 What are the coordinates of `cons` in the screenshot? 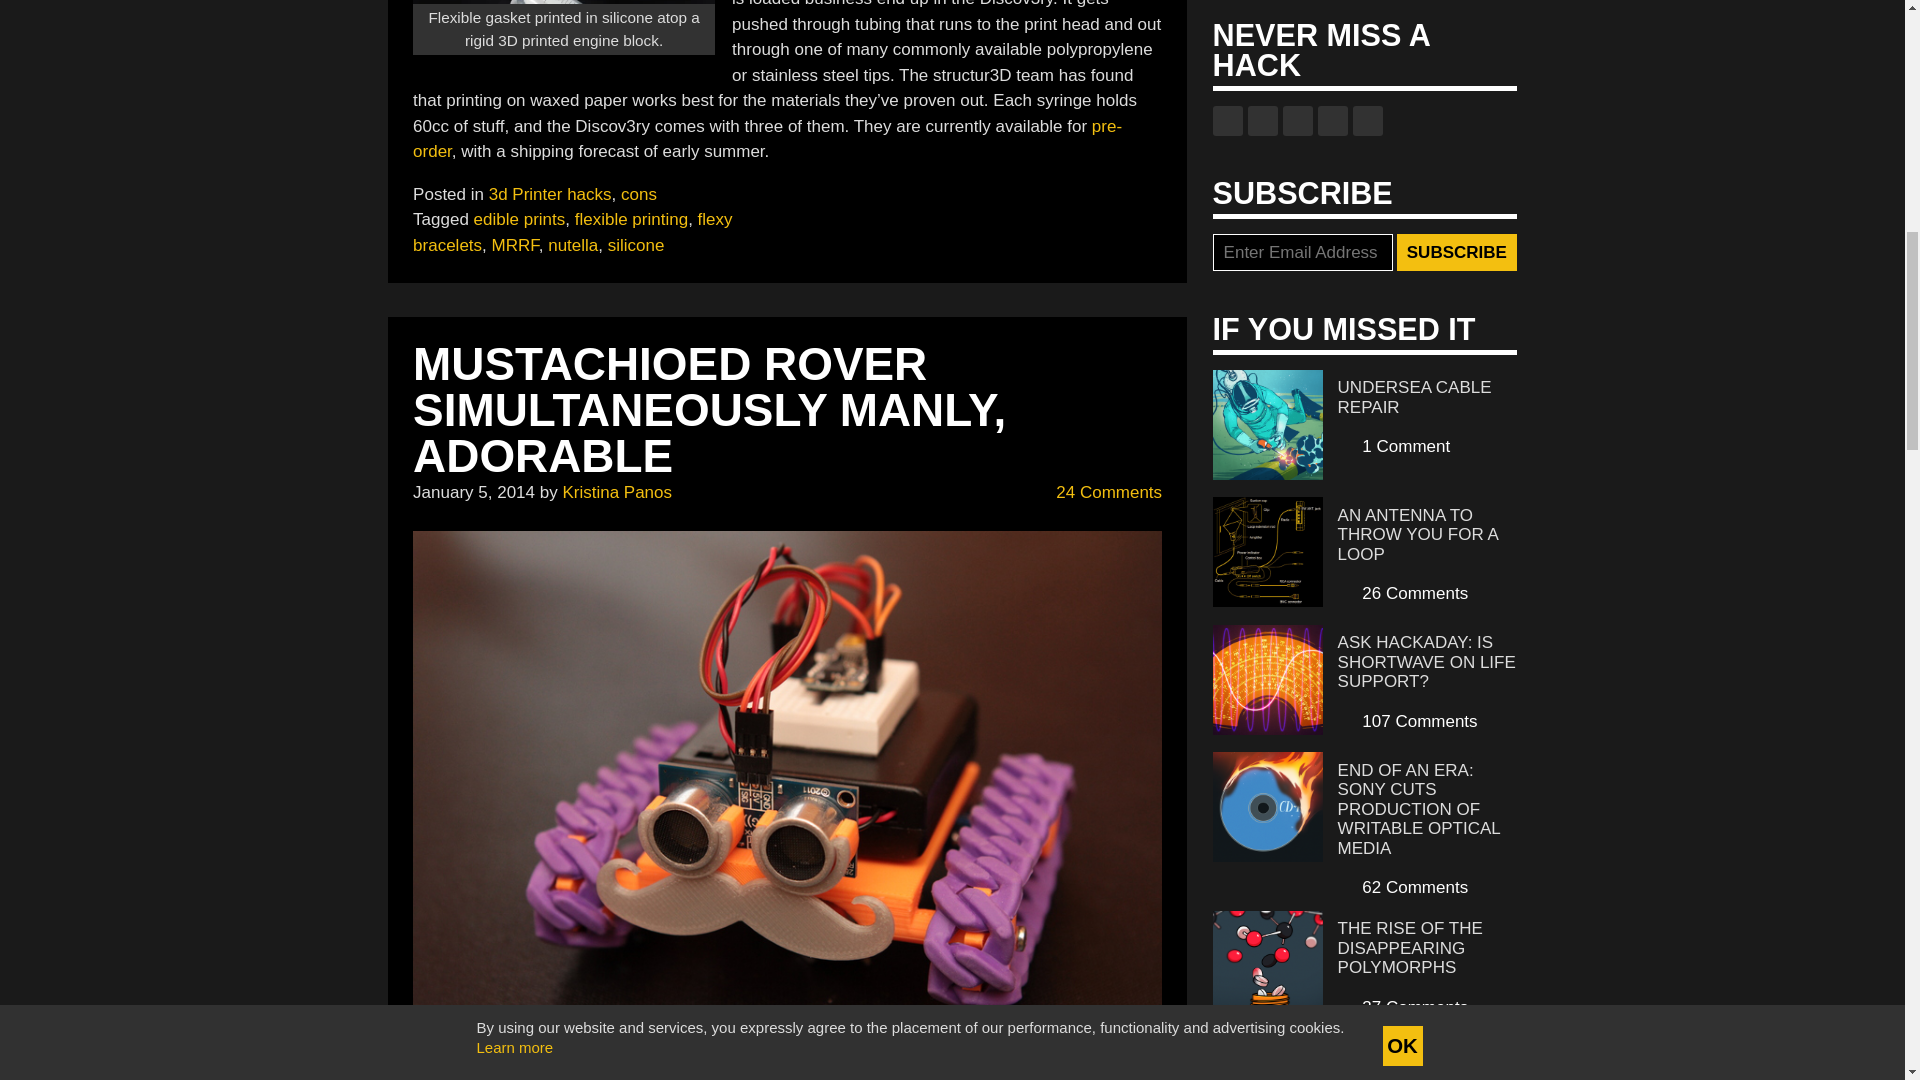 It's located at (638, 194).